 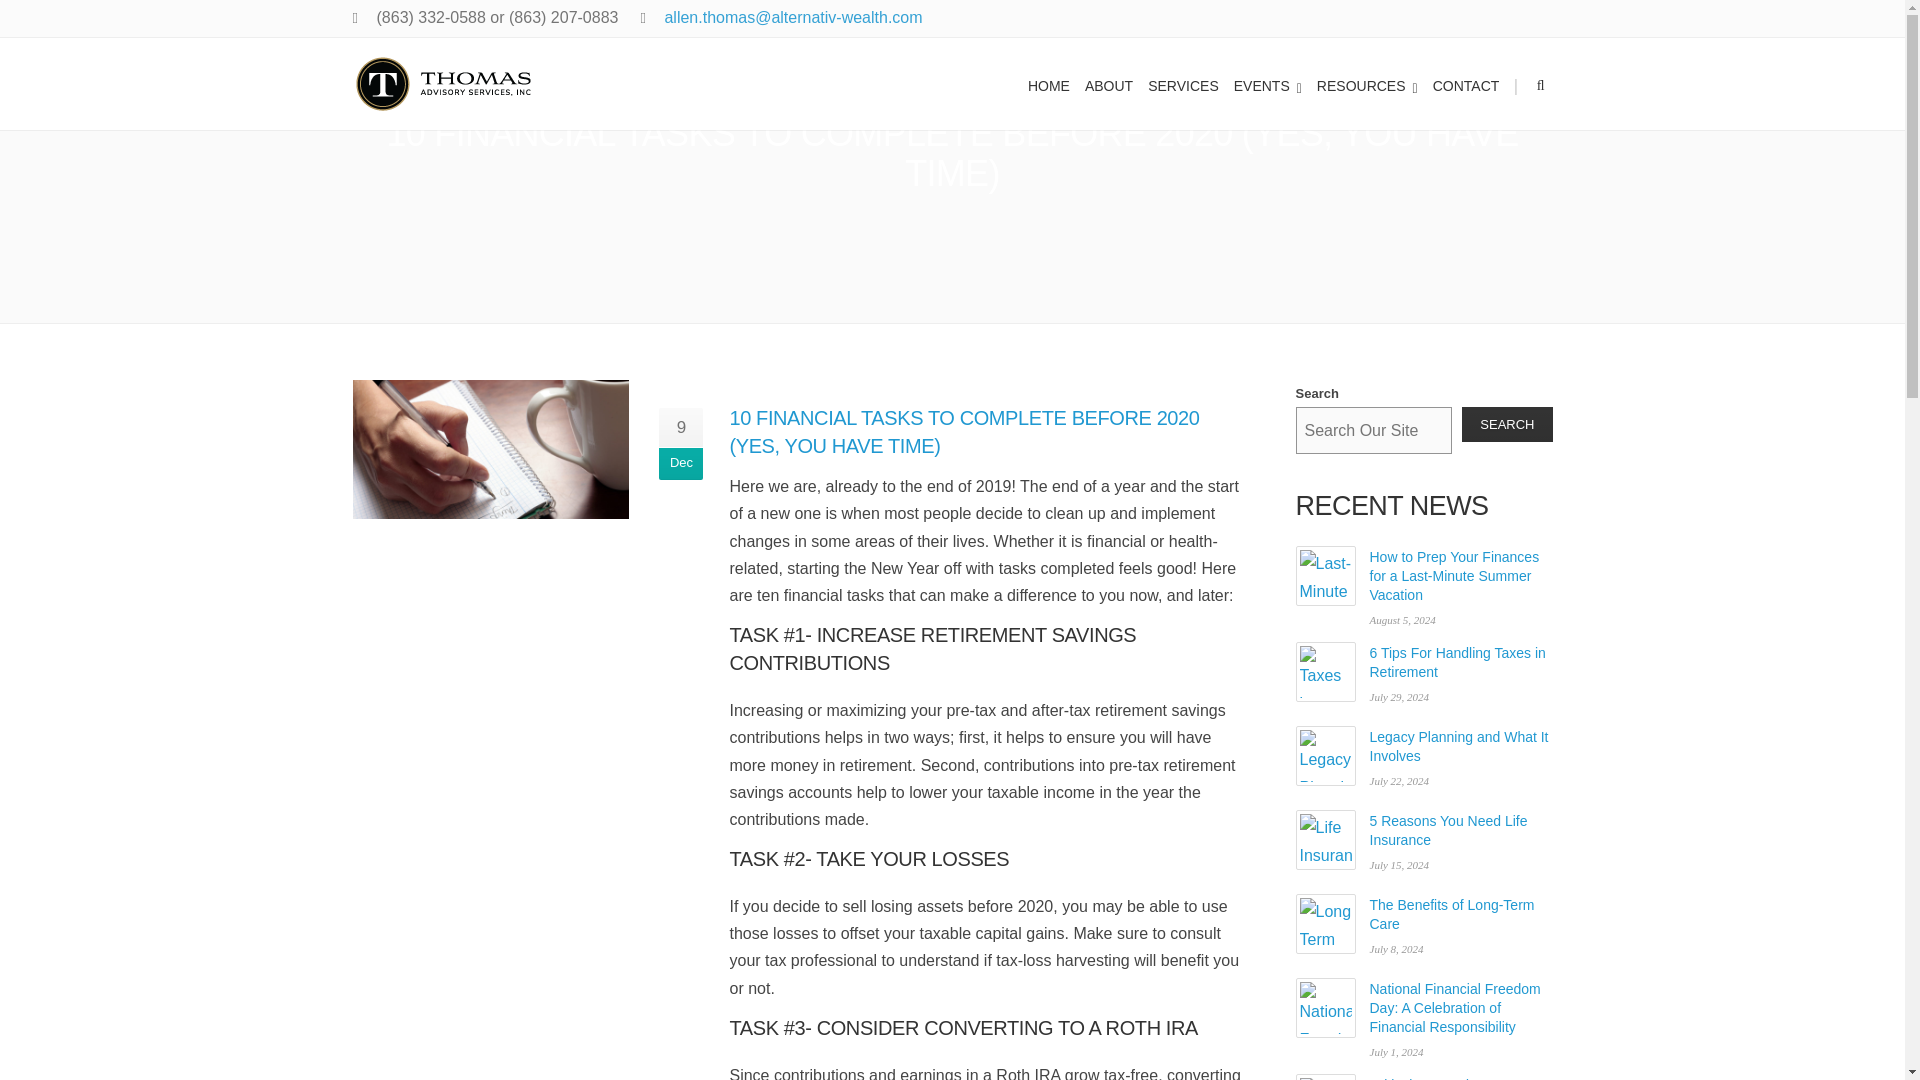 I want to click on How to Prep Your Finances for a Last-Minute Summer Vacation, so click(x=1326, y=576).